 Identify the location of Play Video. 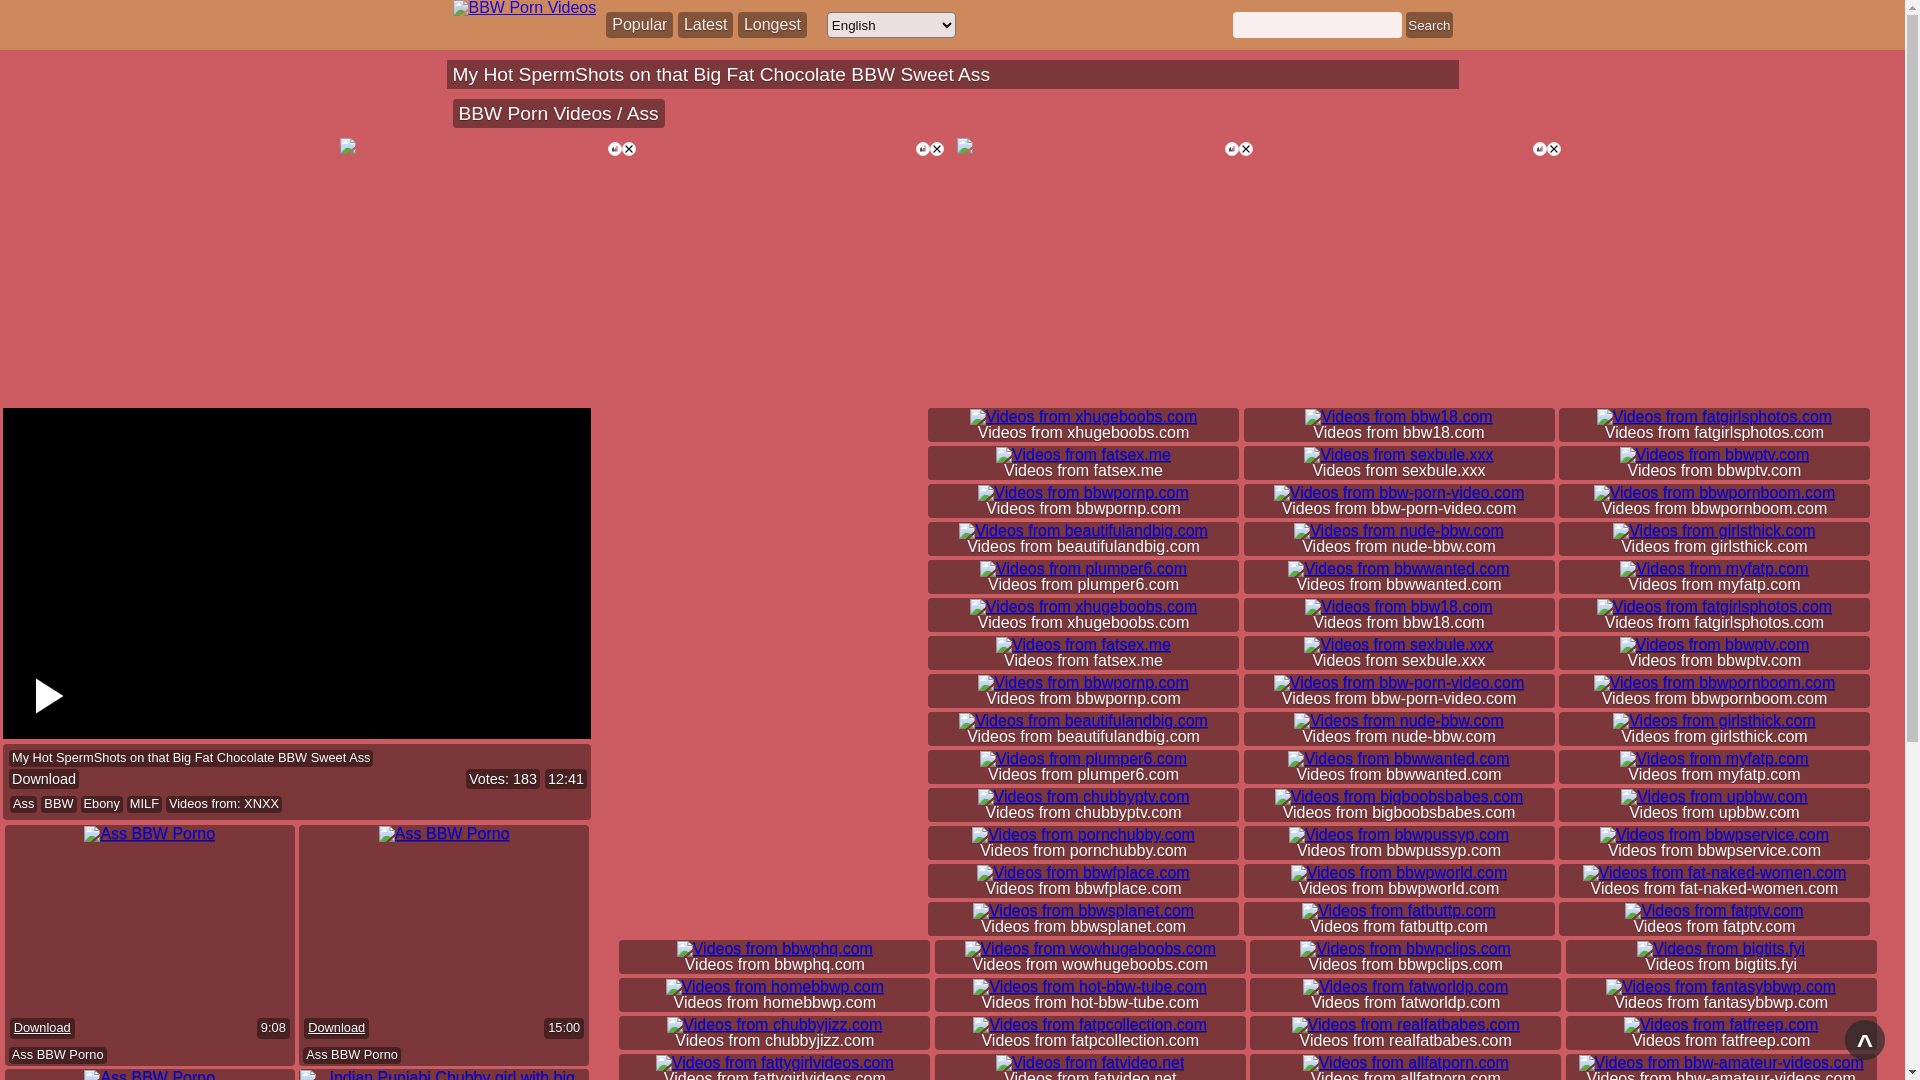
(46, 696).